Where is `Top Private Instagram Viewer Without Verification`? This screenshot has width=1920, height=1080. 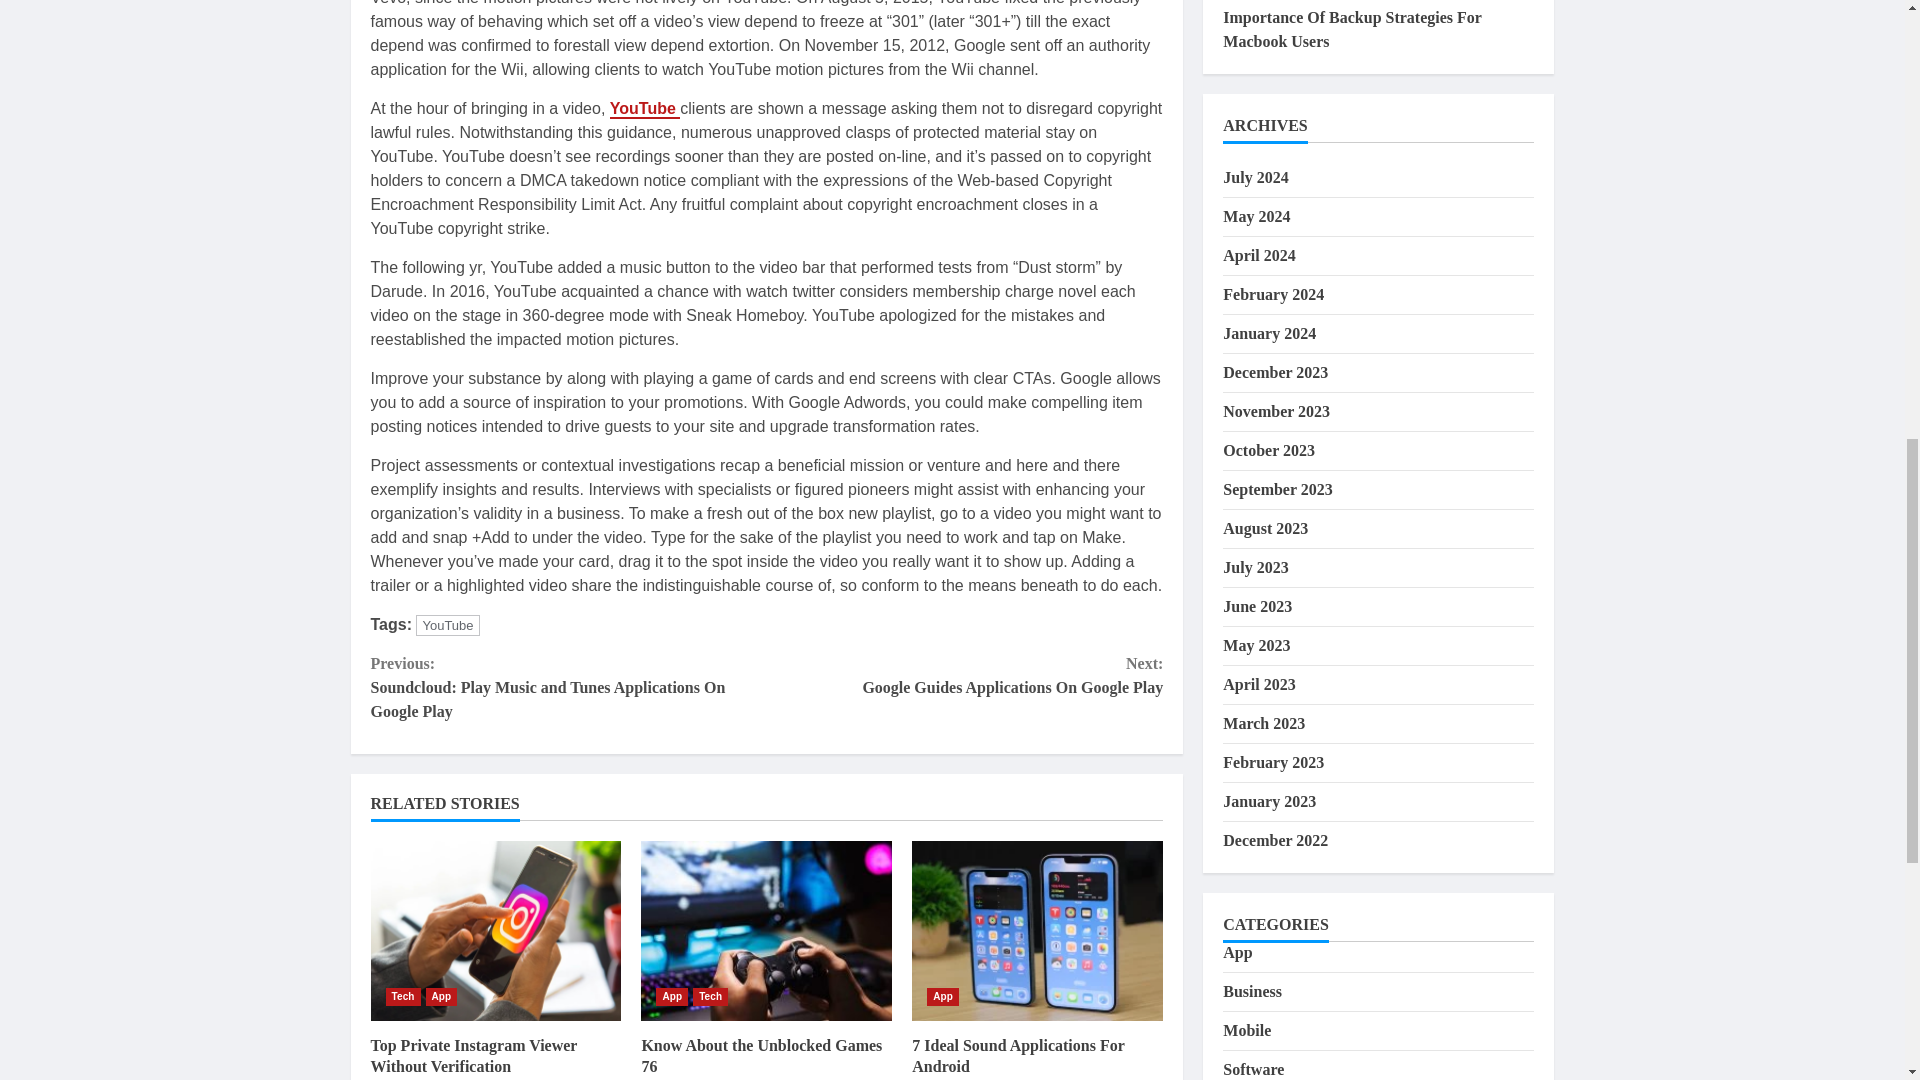
Top Private Instagram Viewer Without Verification is located at coordinates (766, 930).